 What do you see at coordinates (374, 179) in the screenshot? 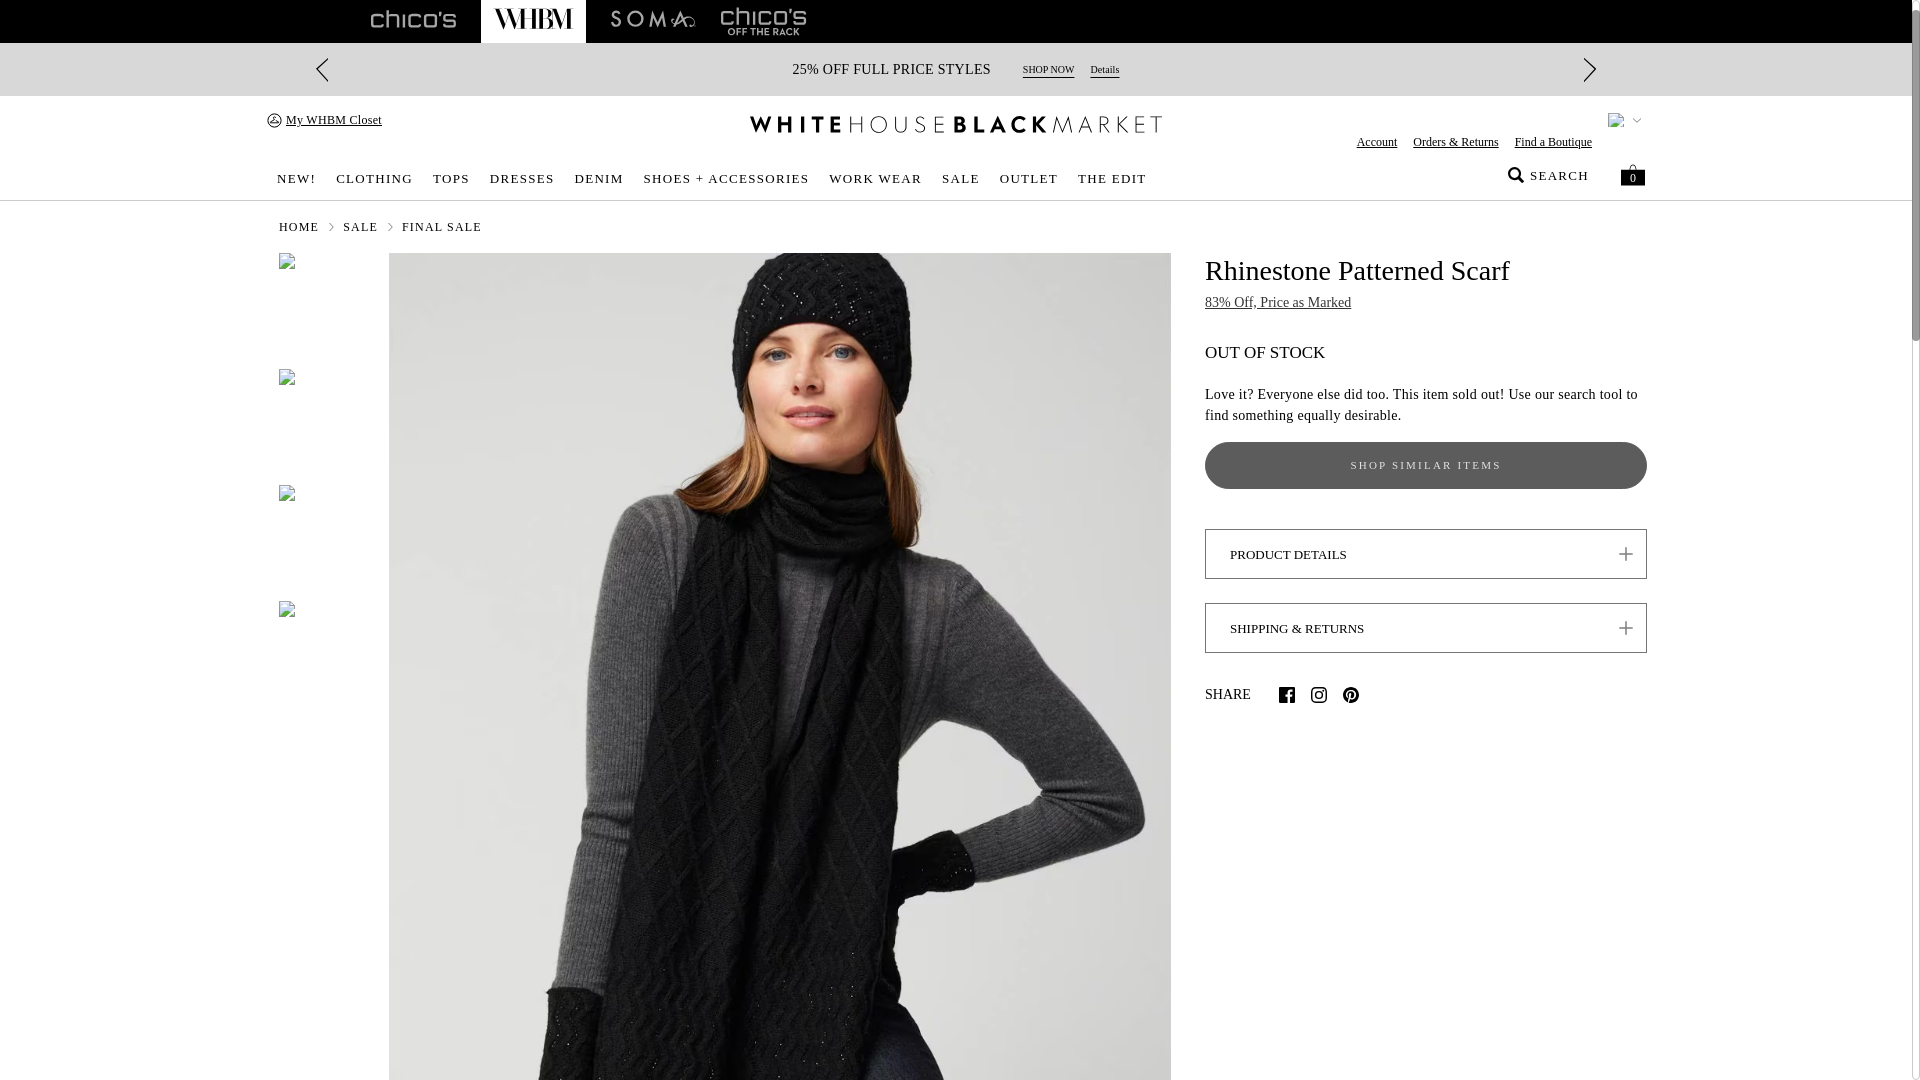
I see `CLOTHING` at bounding box center [374, 179].